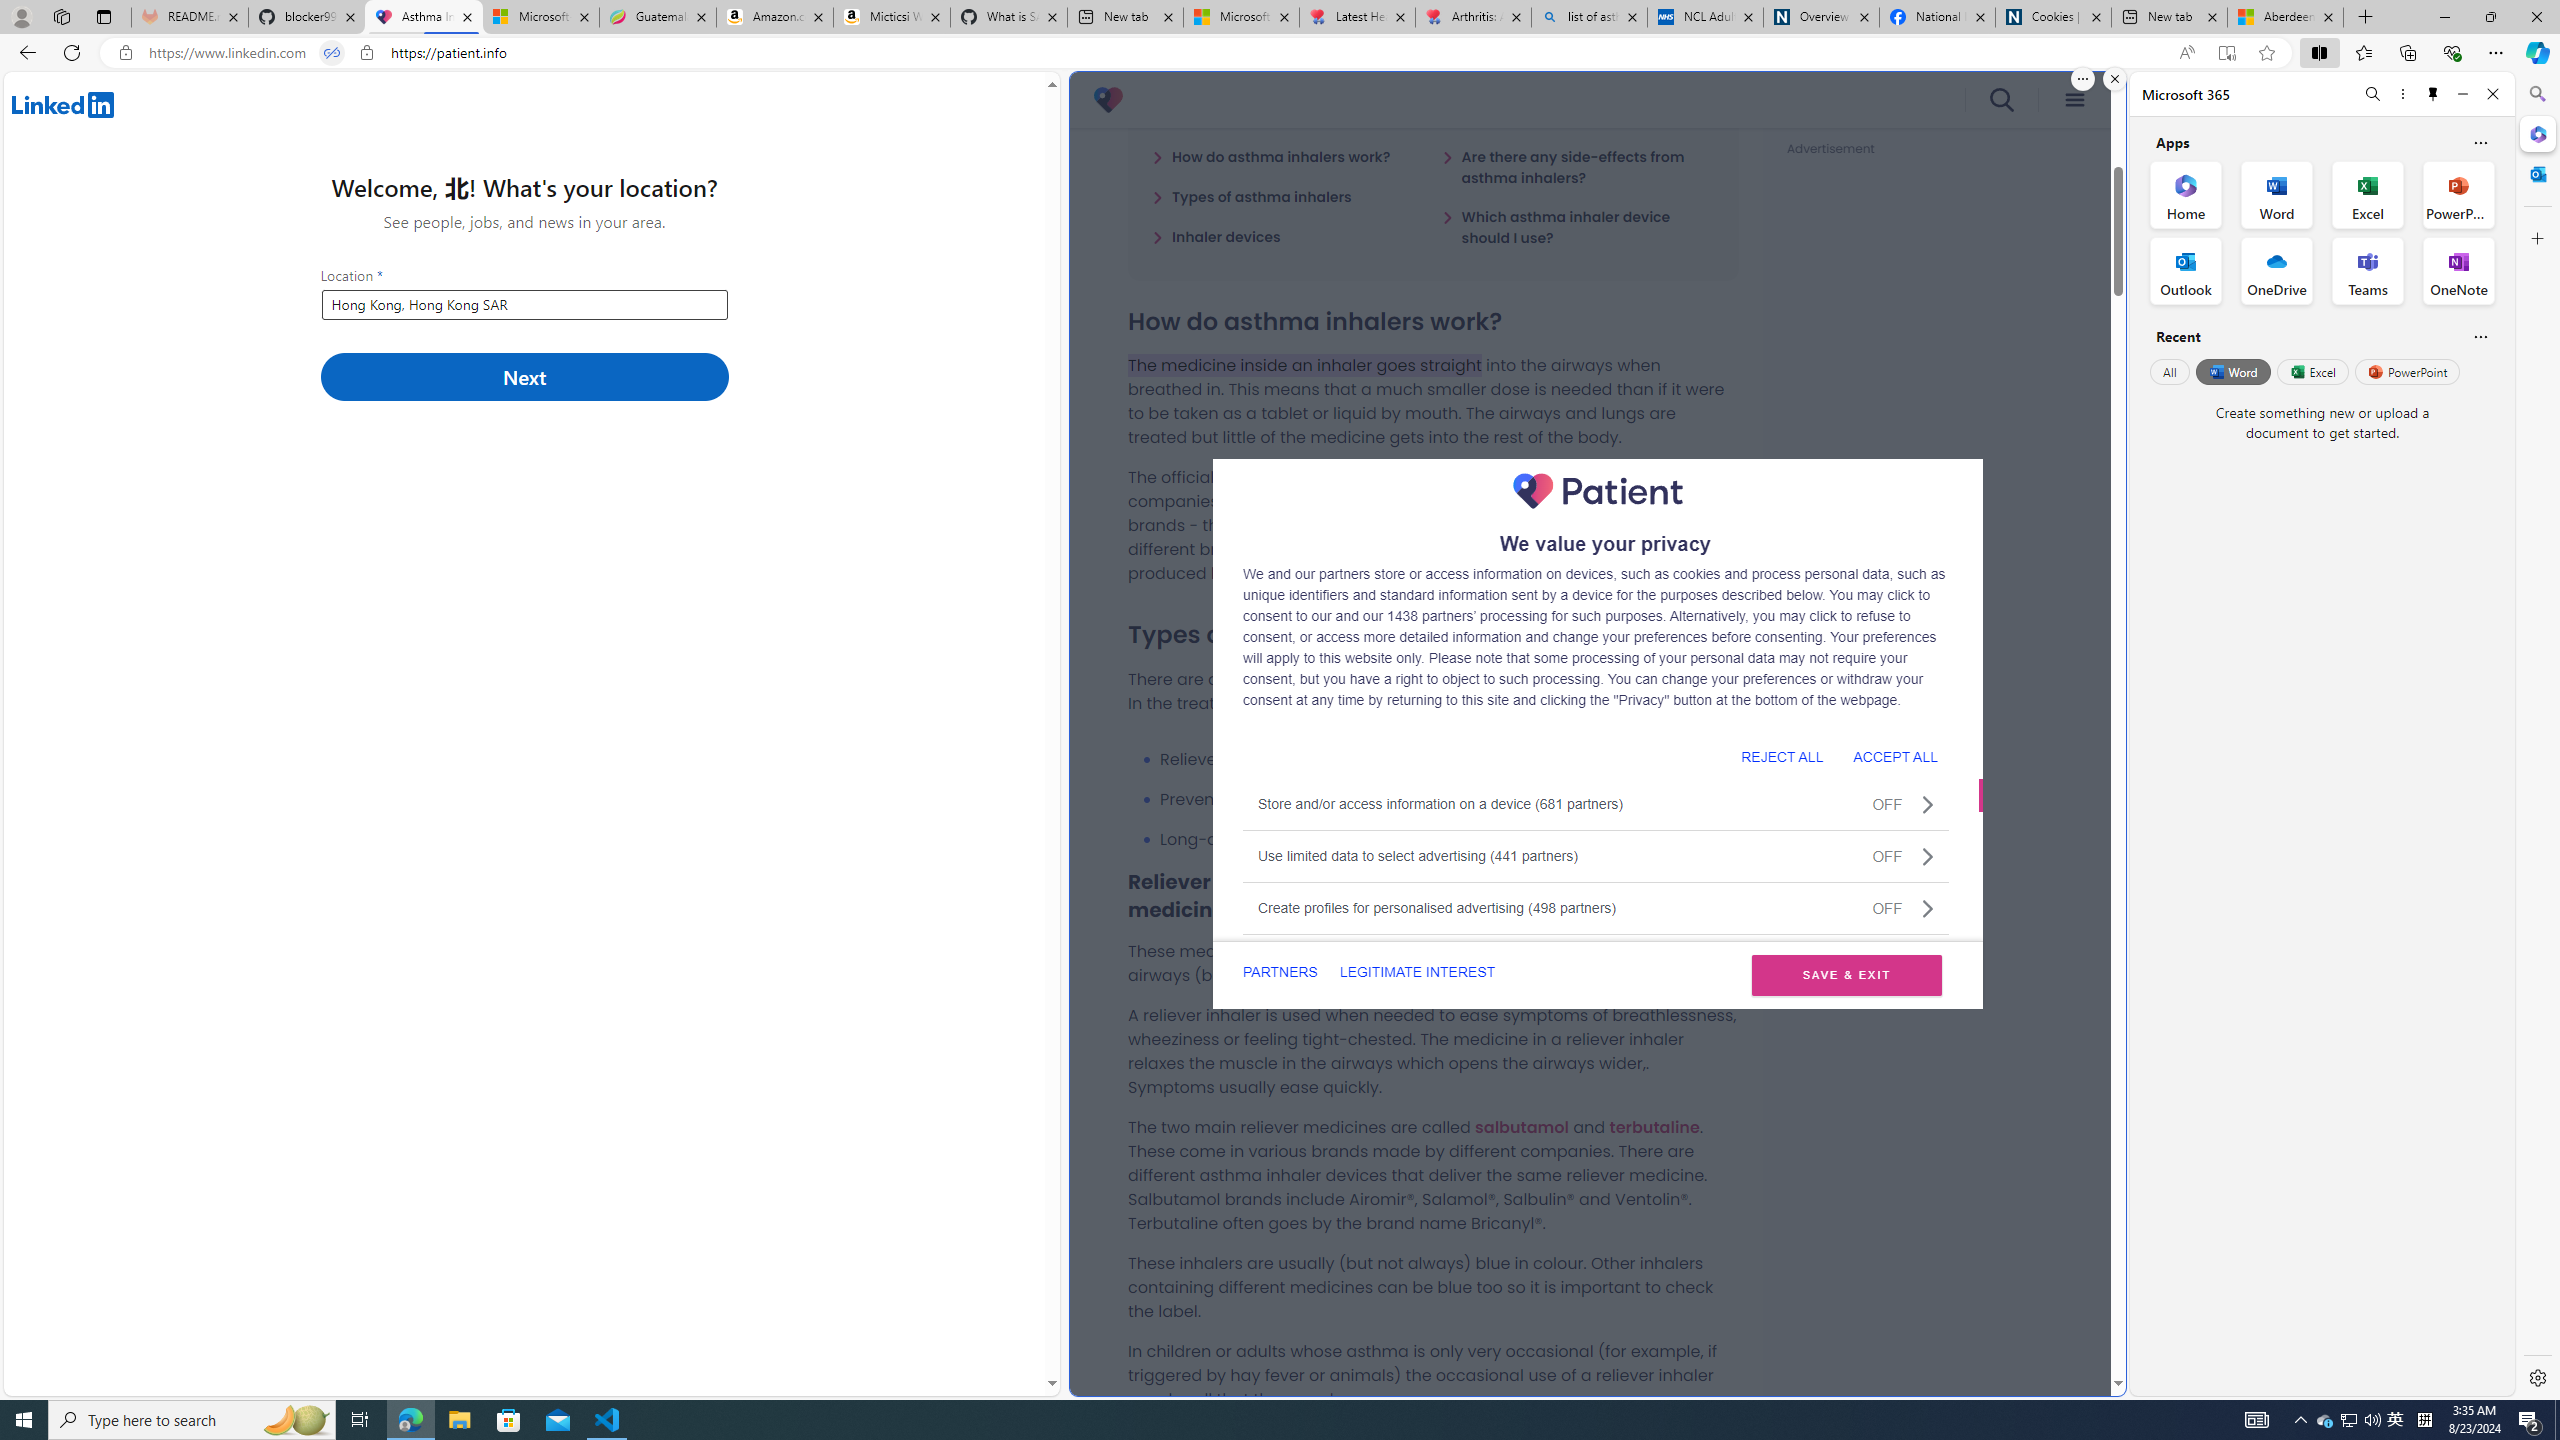 The height and width of the screenshot is (1440, 2560). I want to click on Microsoft 365, so click(2536, 134).